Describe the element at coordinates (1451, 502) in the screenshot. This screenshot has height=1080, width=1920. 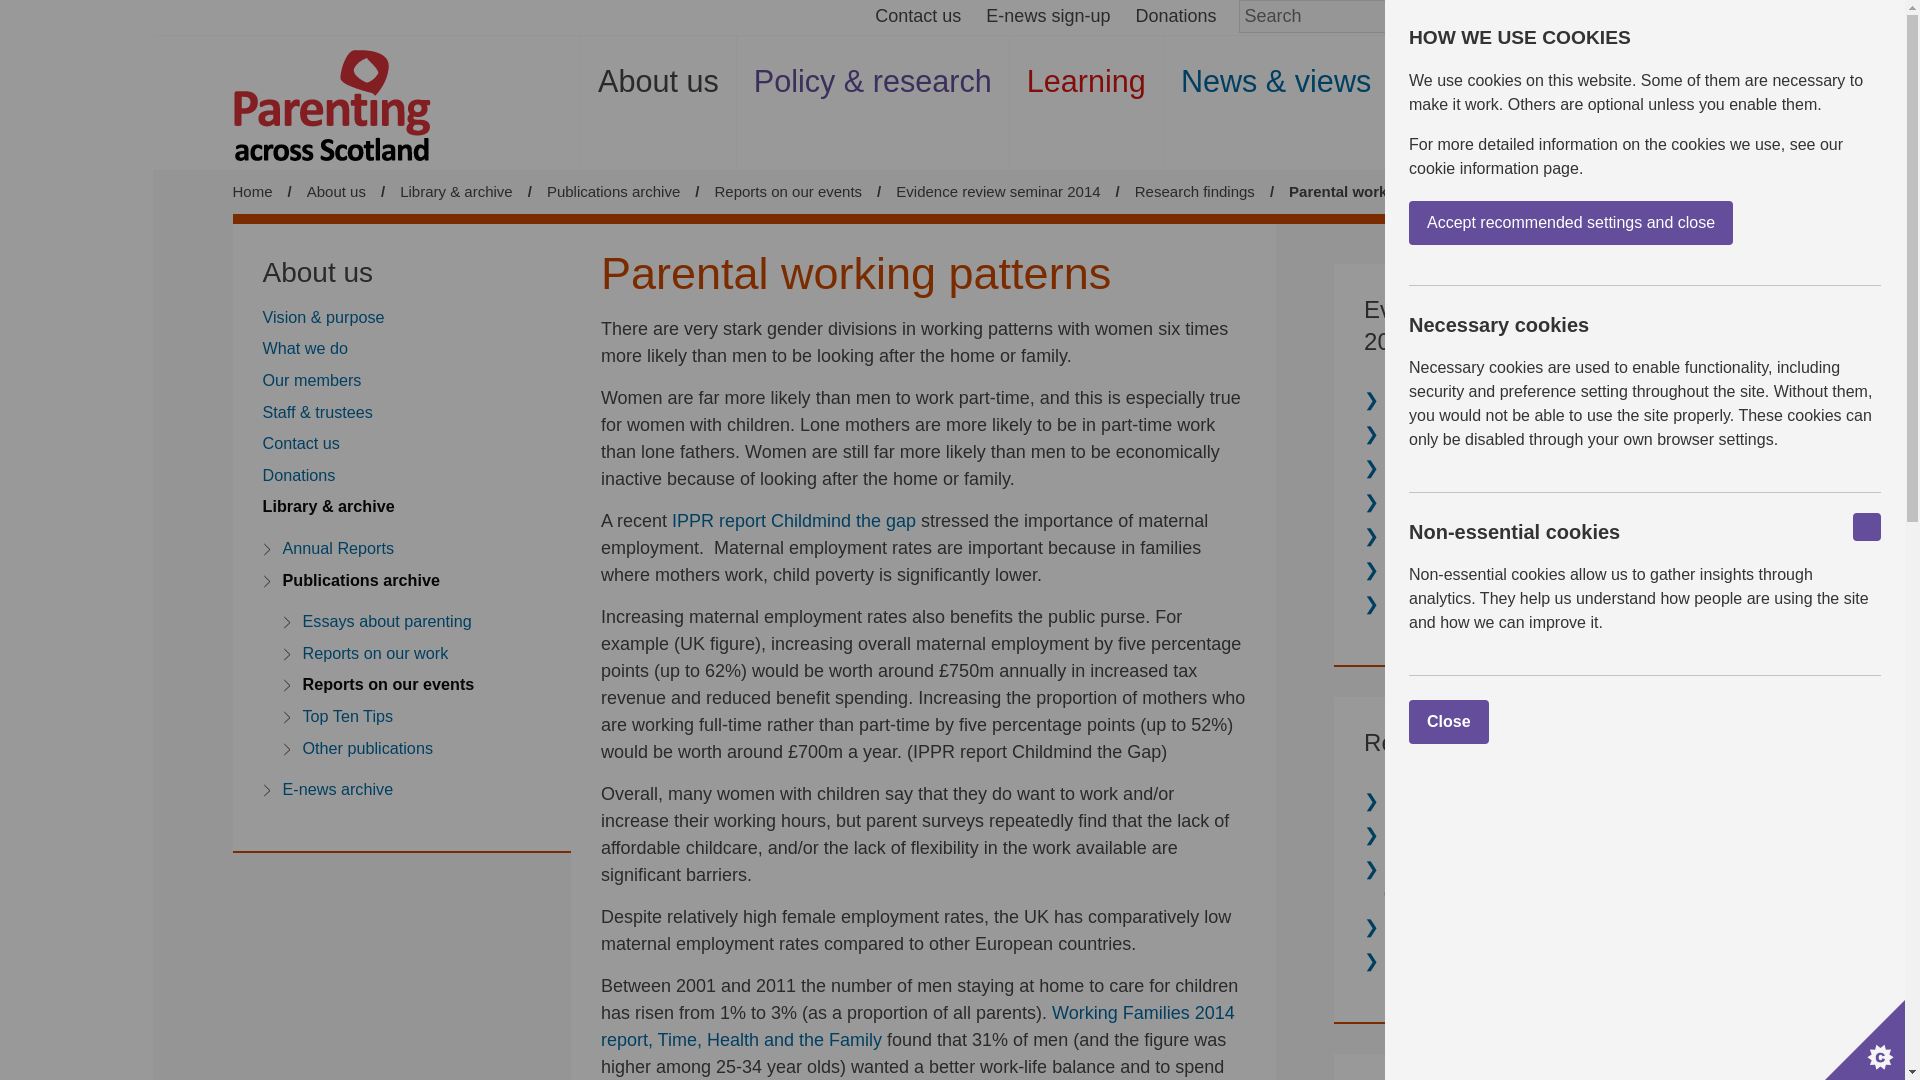
I see `Panel response` at that location.